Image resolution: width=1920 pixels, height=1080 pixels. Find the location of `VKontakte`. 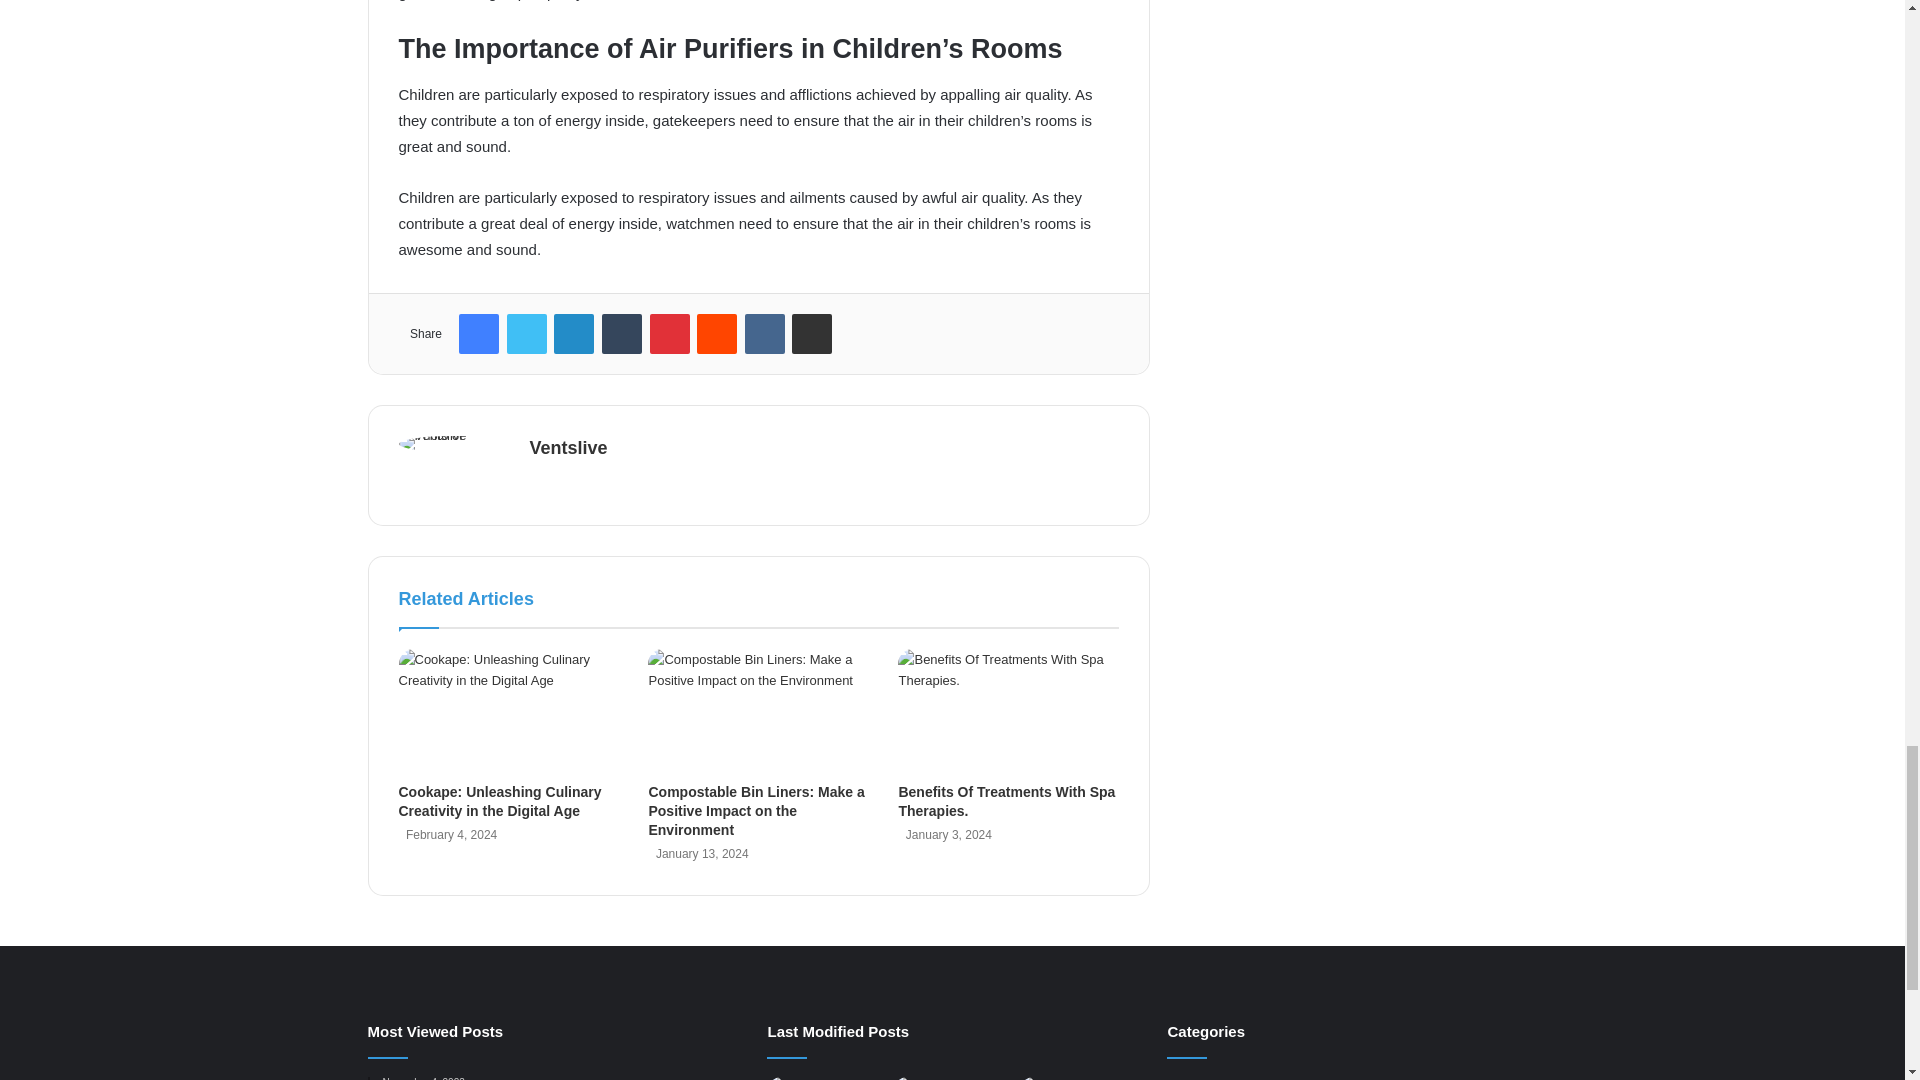

VKontakte is located at coordinates (764, 334).